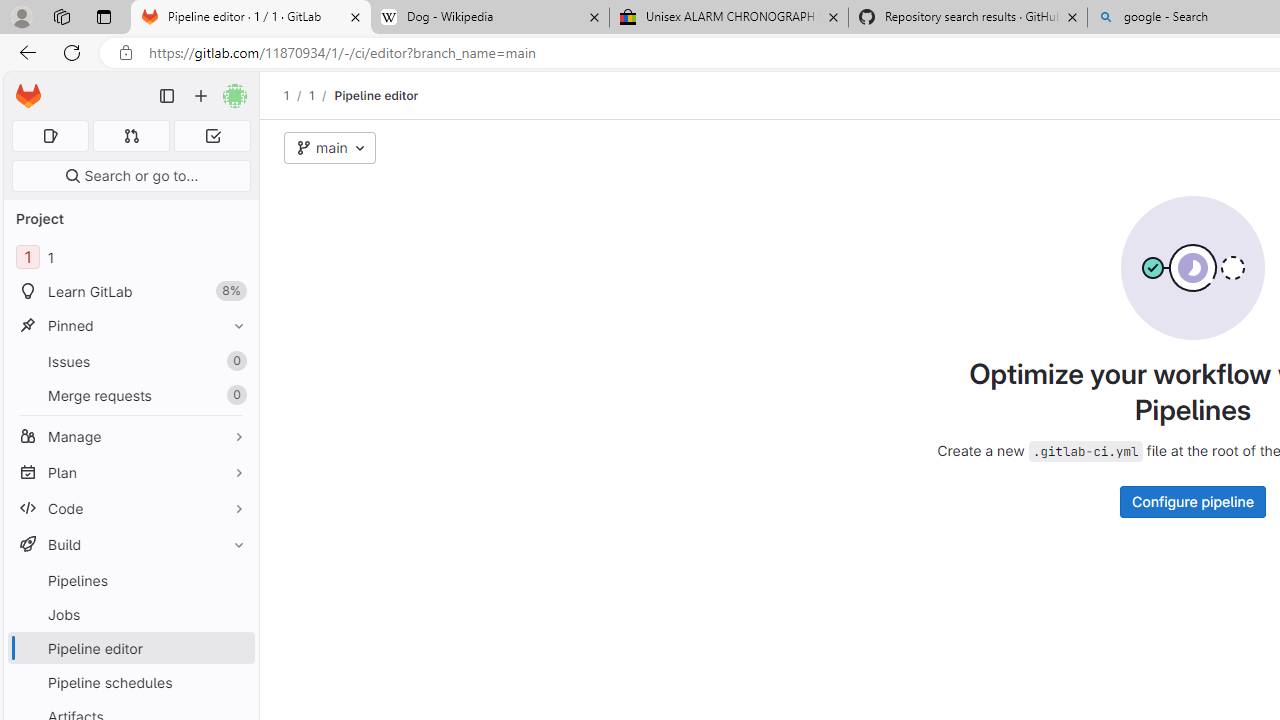 The height and width of the screenshot is (720, 1280). I want to click on 1, so click(311, 95).